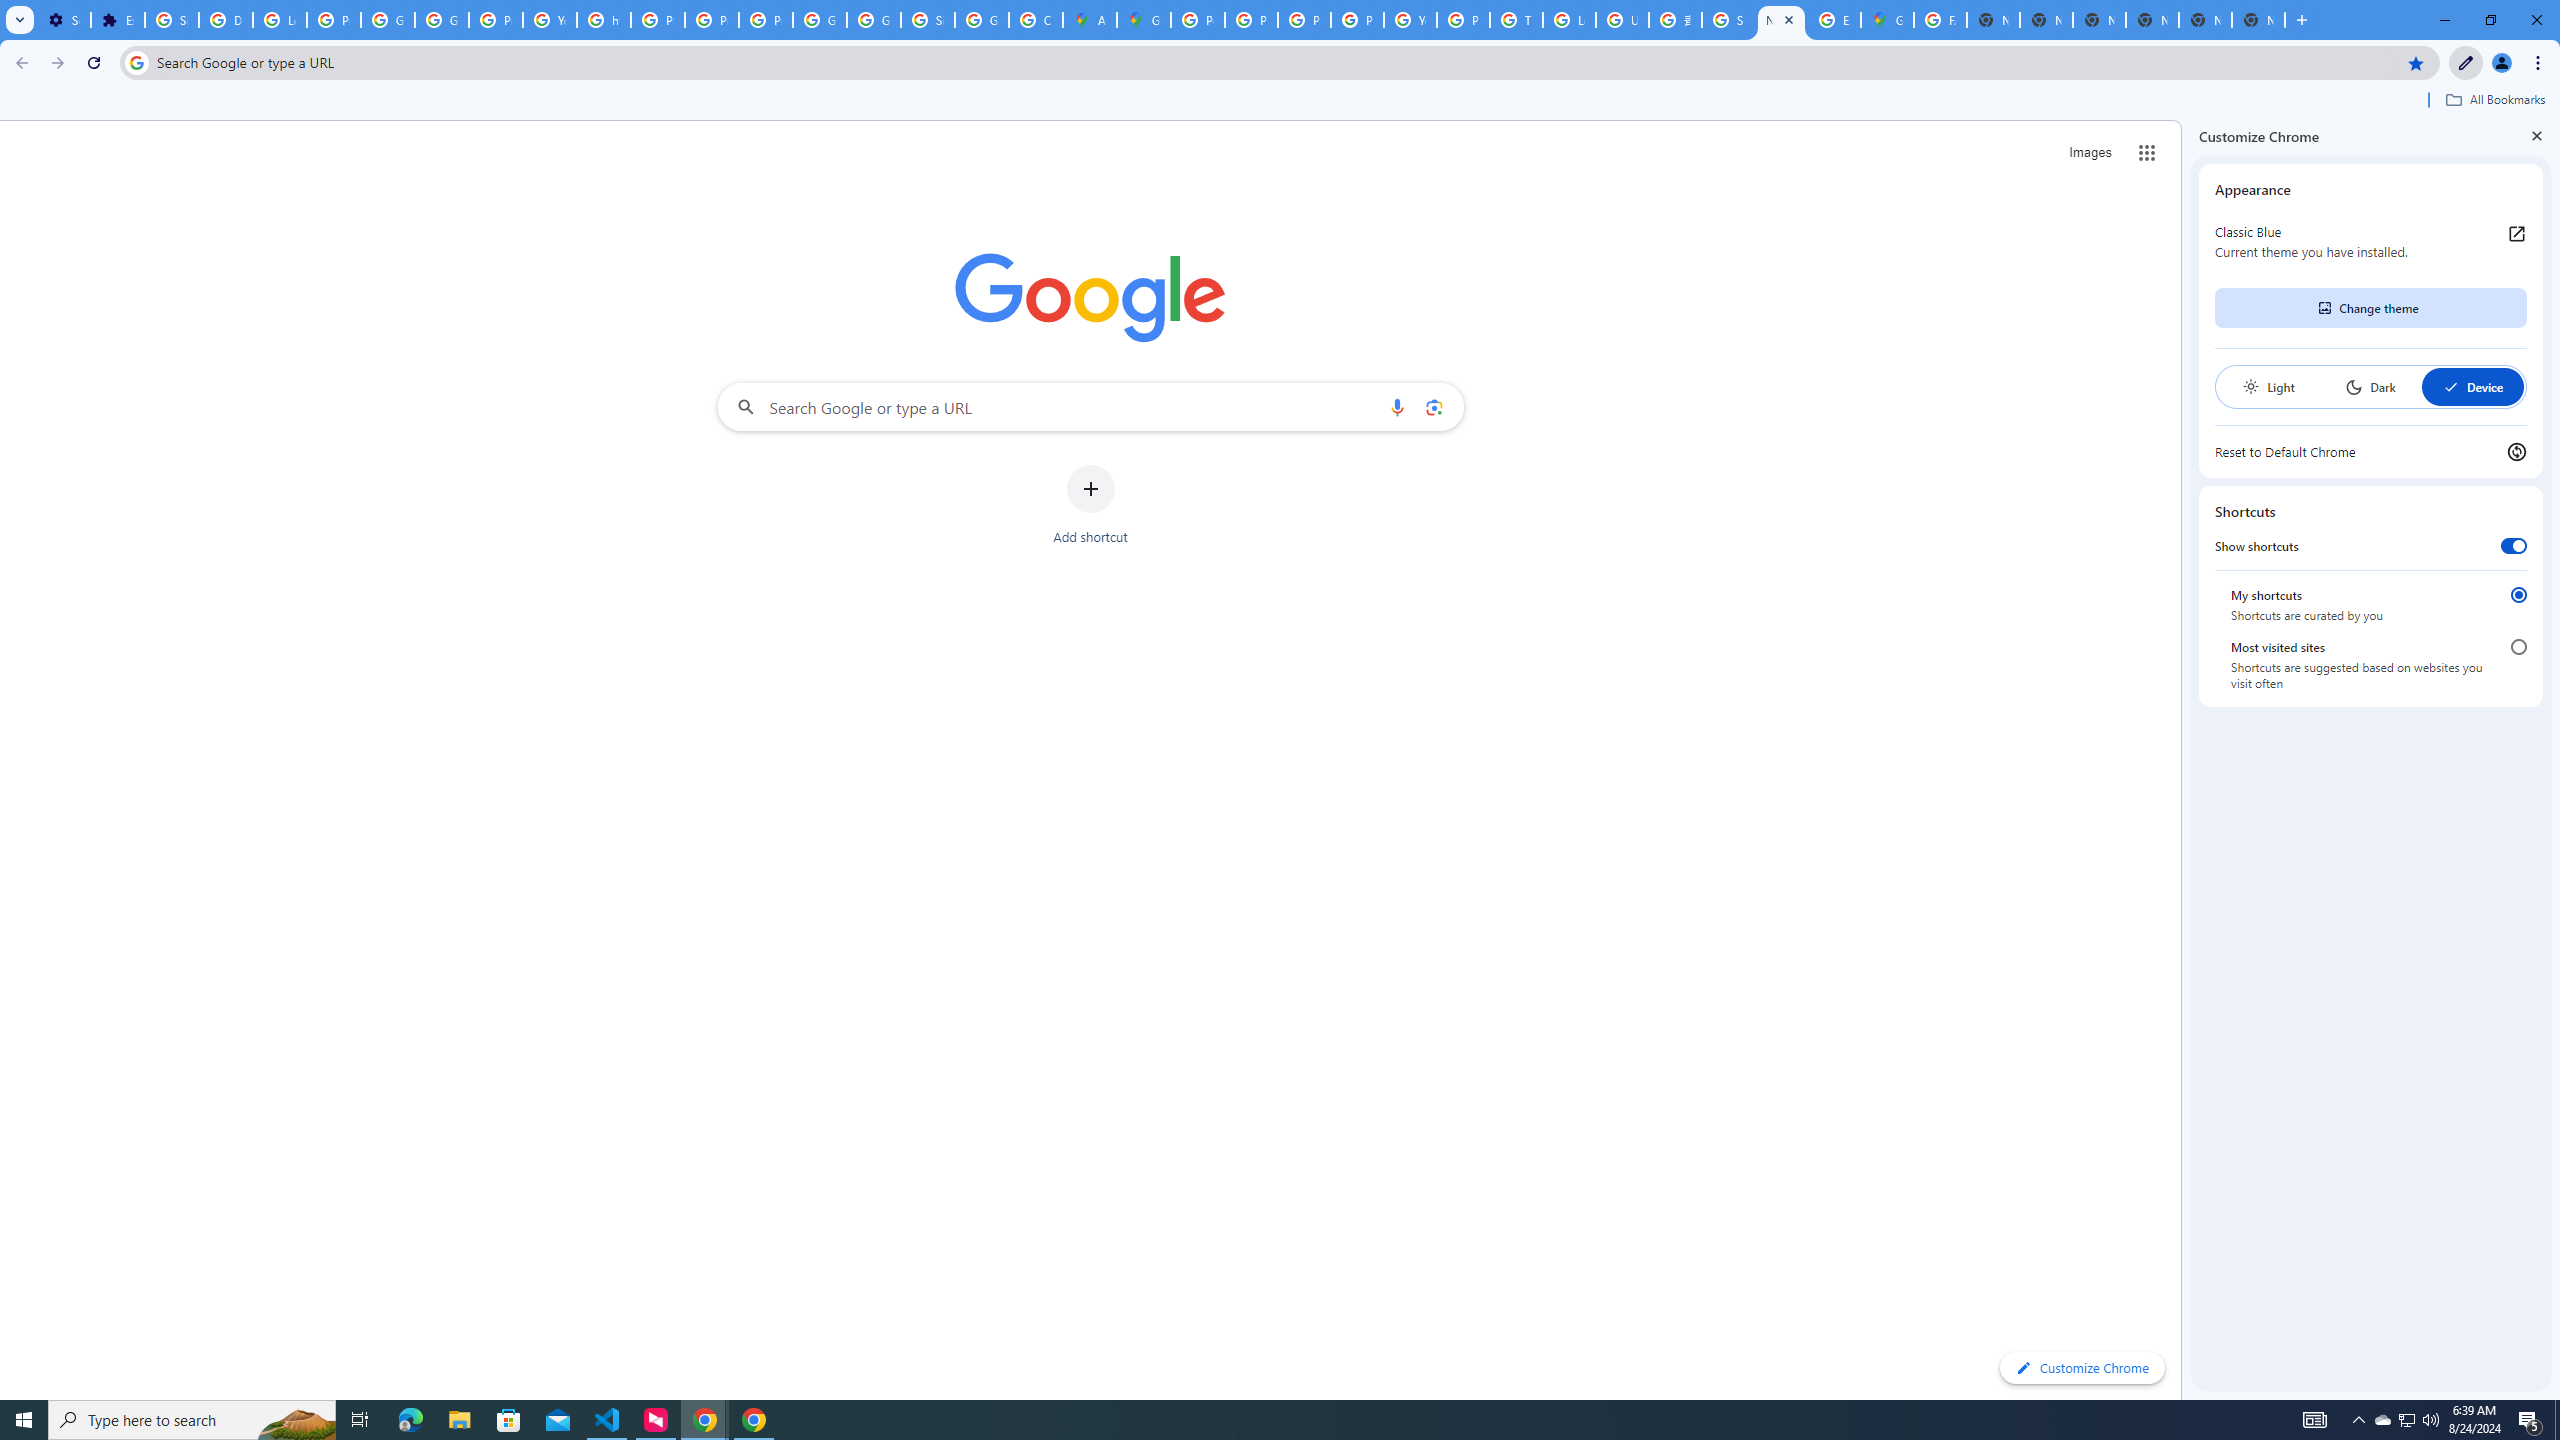  What do you see at coordinates (2518, 595) in the screenshot?
I see `My shortcuts` at bounding box center [2518, 595].